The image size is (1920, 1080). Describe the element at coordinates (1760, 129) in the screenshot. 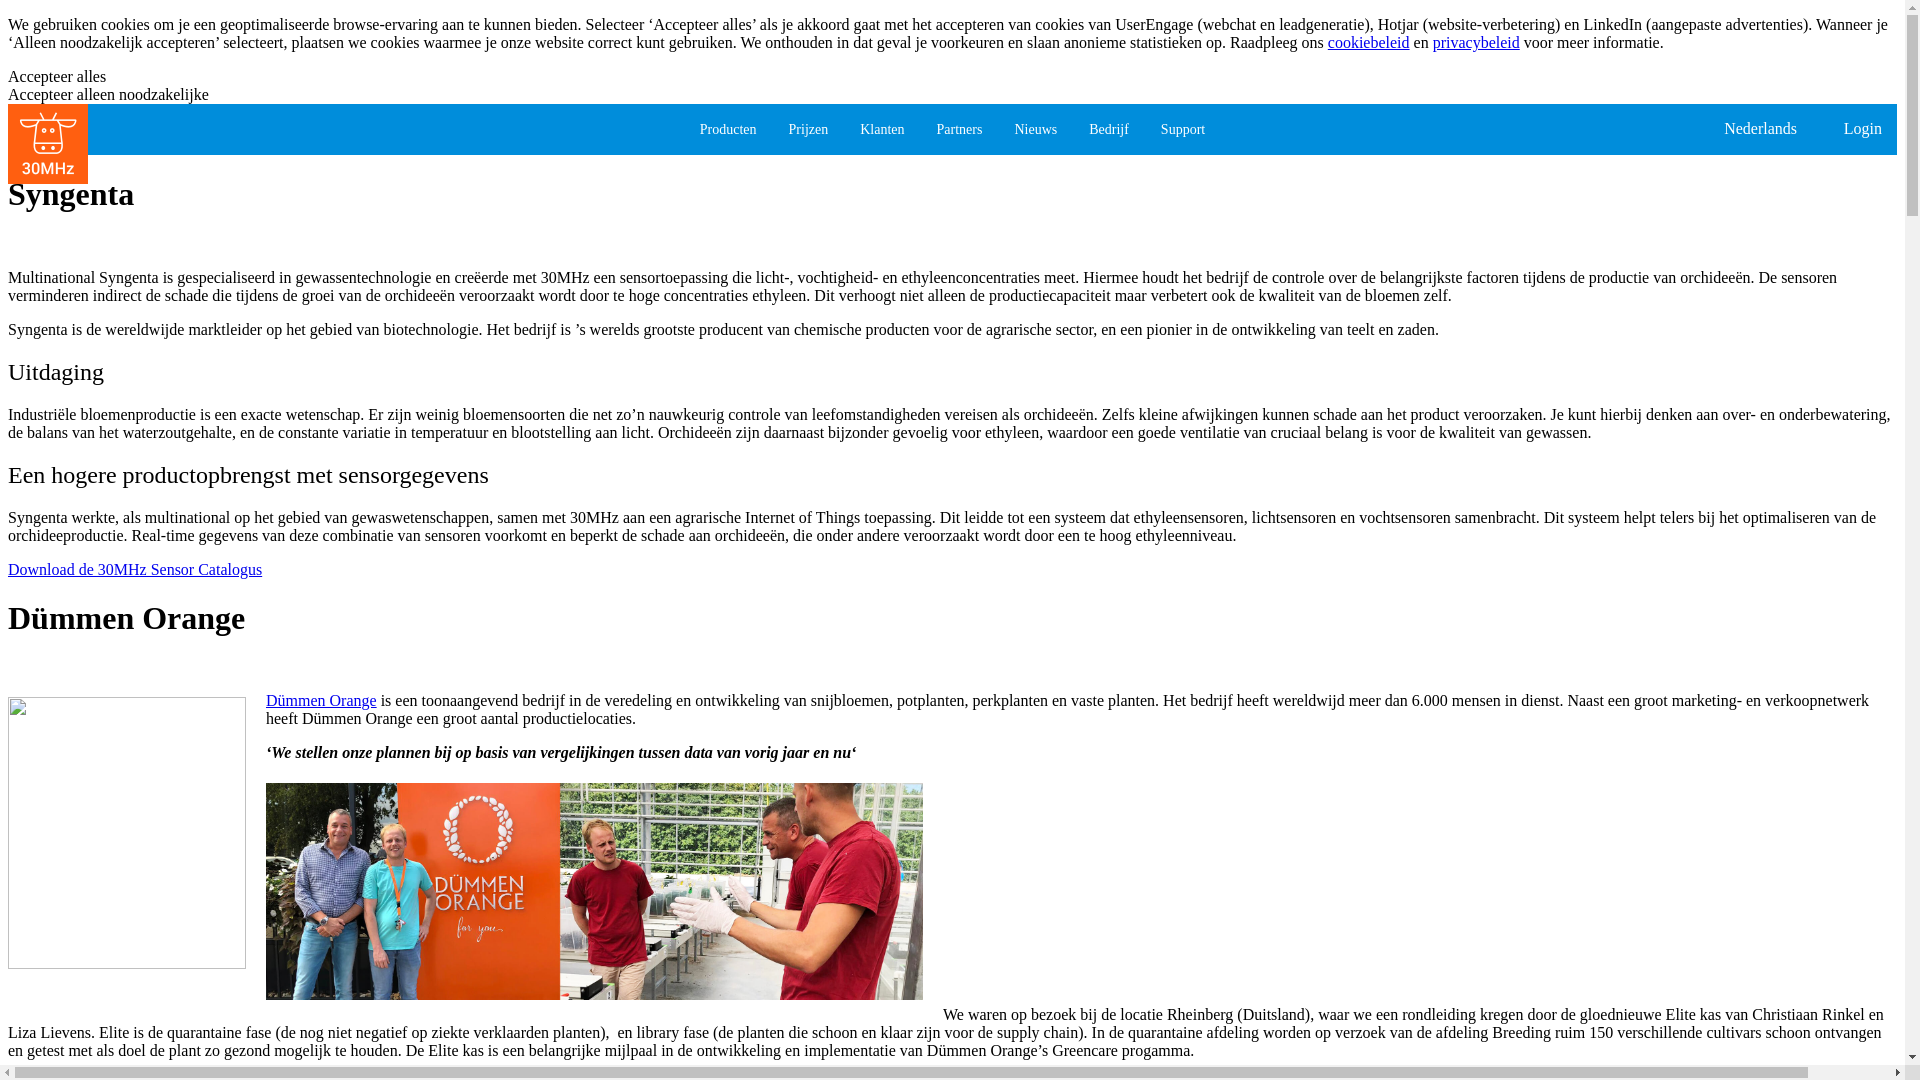

I see `Nederlands` at that location.